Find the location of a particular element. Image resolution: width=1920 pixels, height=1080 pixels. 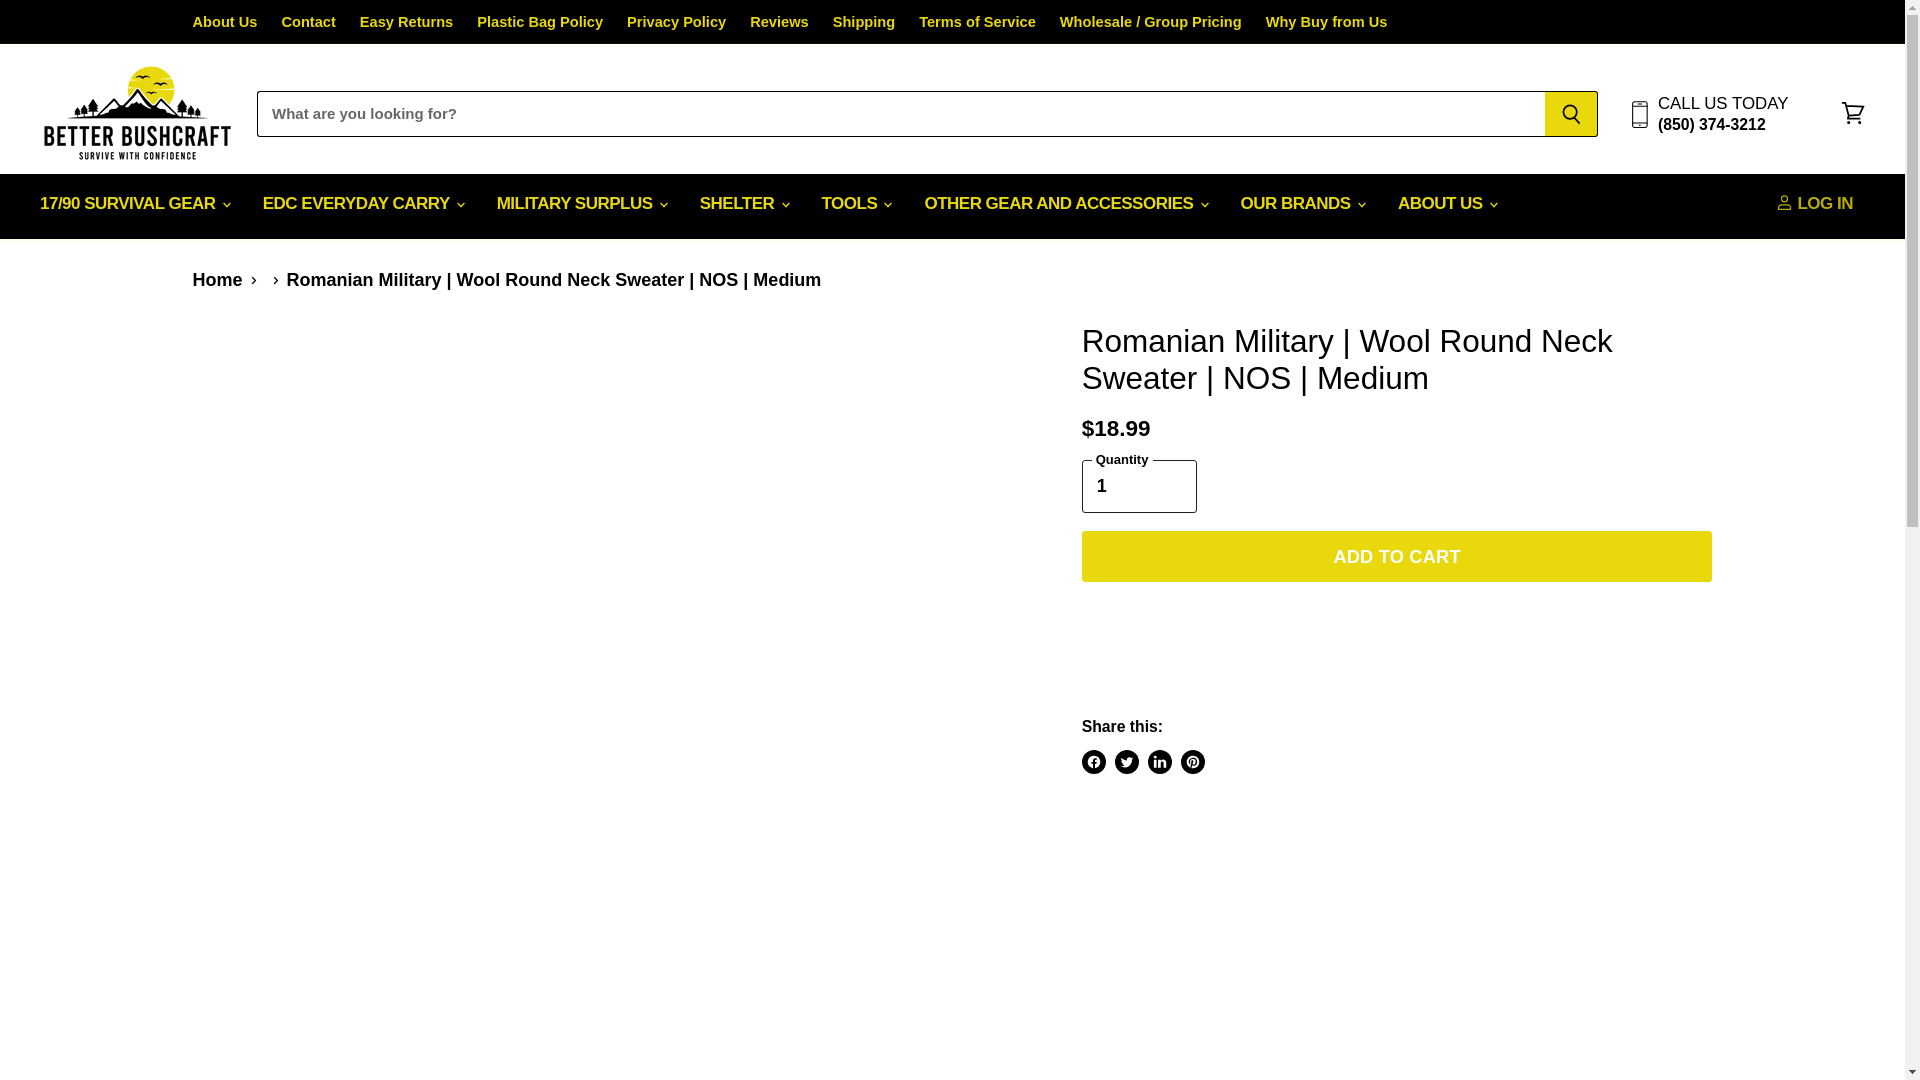

Contact is located at coordinates (307, 22).